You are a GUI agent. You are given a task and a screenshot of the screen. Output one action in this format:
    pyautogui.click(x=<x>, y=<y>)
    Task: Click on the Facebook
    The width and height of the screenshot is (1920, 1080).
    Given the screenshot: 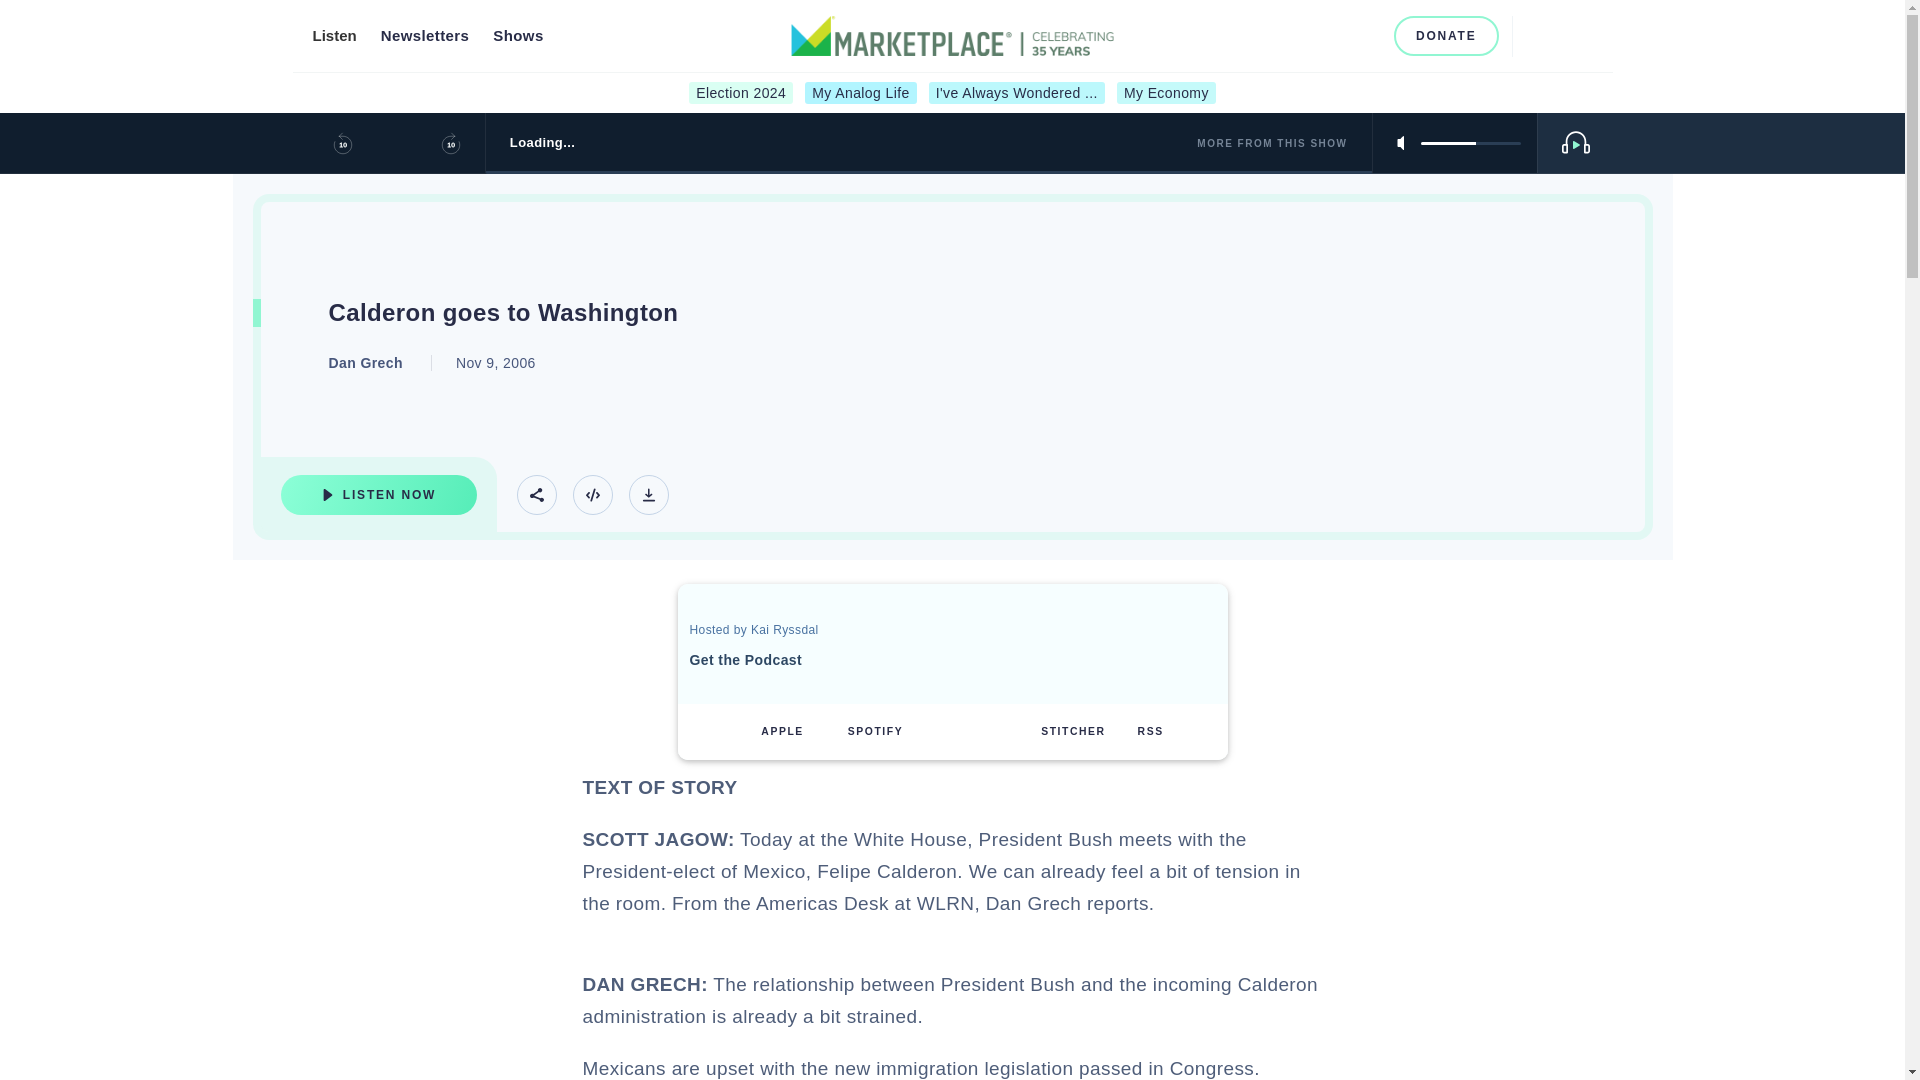 What is the action you would take?
    pyautogui.click(x=1268, y=35)
    